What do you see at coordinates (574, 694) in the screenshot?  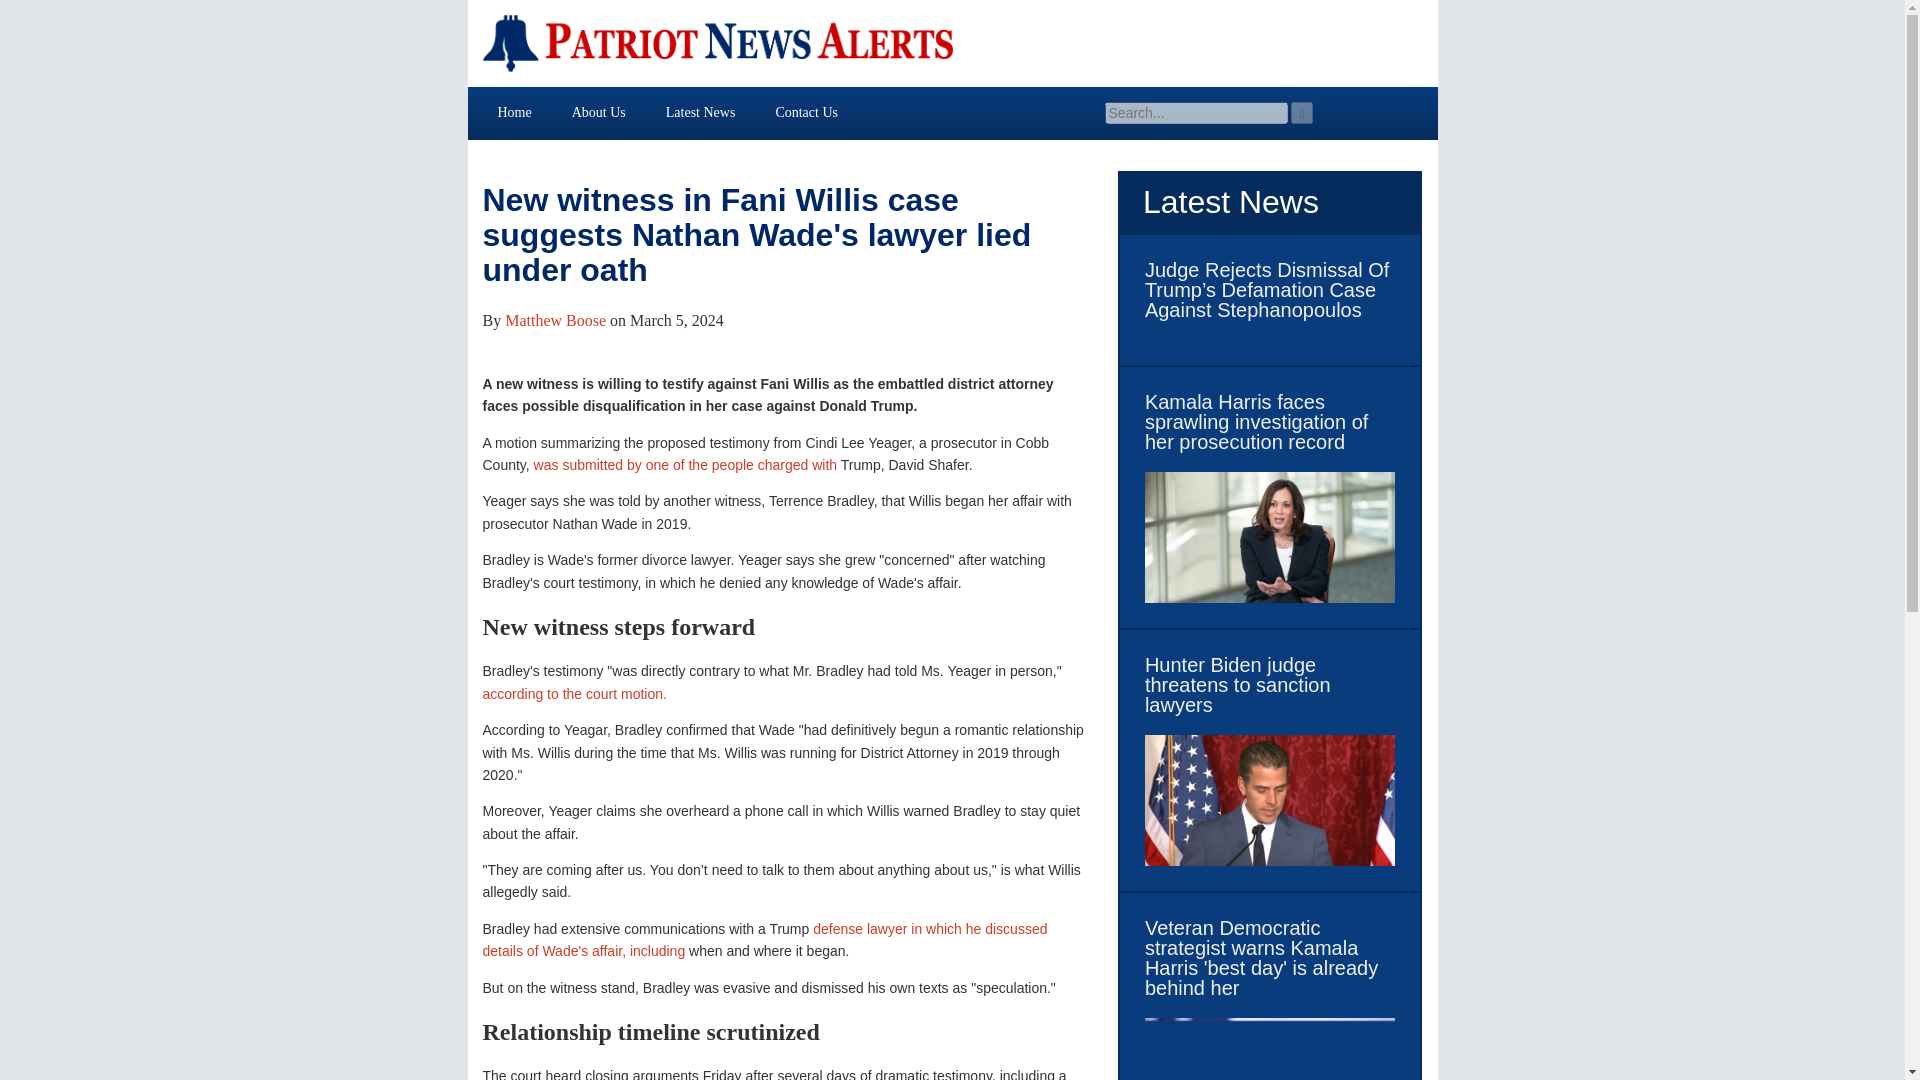 I see `according to the court motion.` at bounding box center [574, 694].